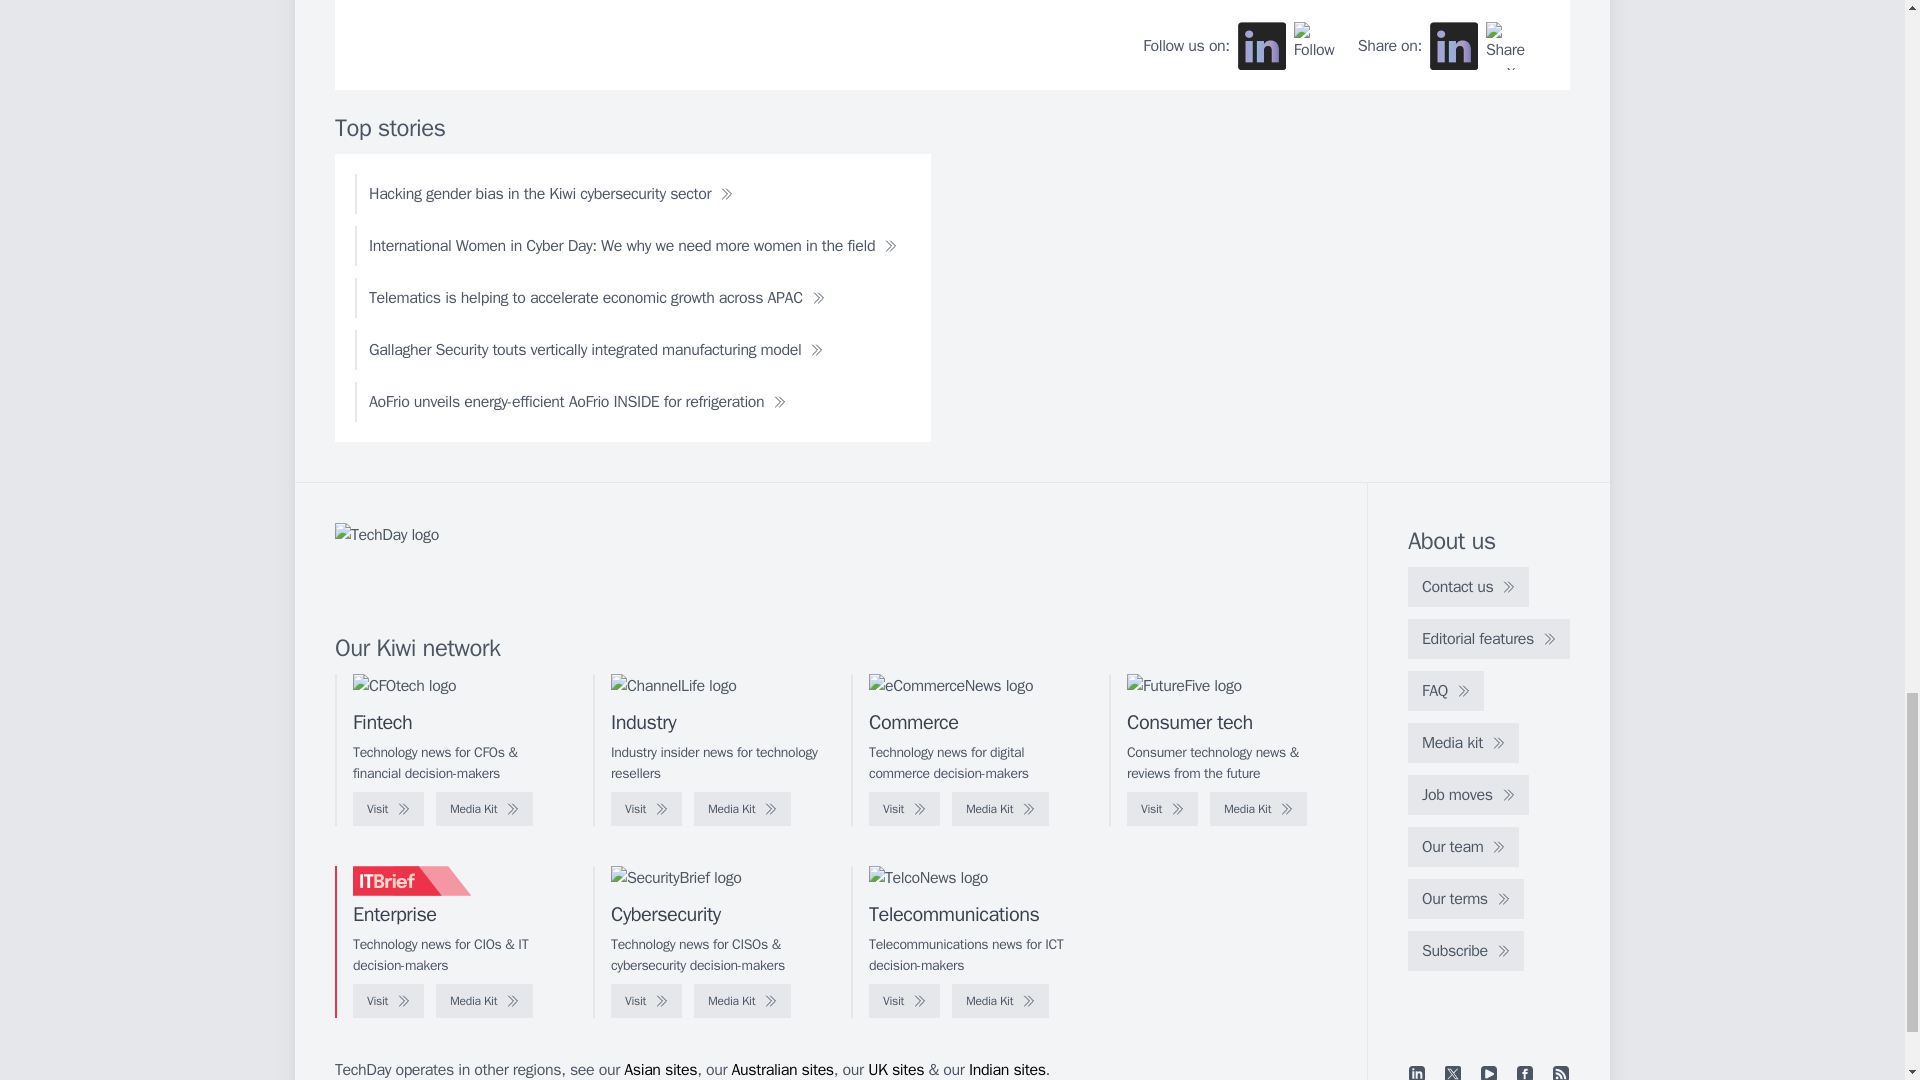 This screenshot has width=1920, height=1080. Describe the element at coordinates (388, 808) in the screenshot. I see `Visit` at that location.